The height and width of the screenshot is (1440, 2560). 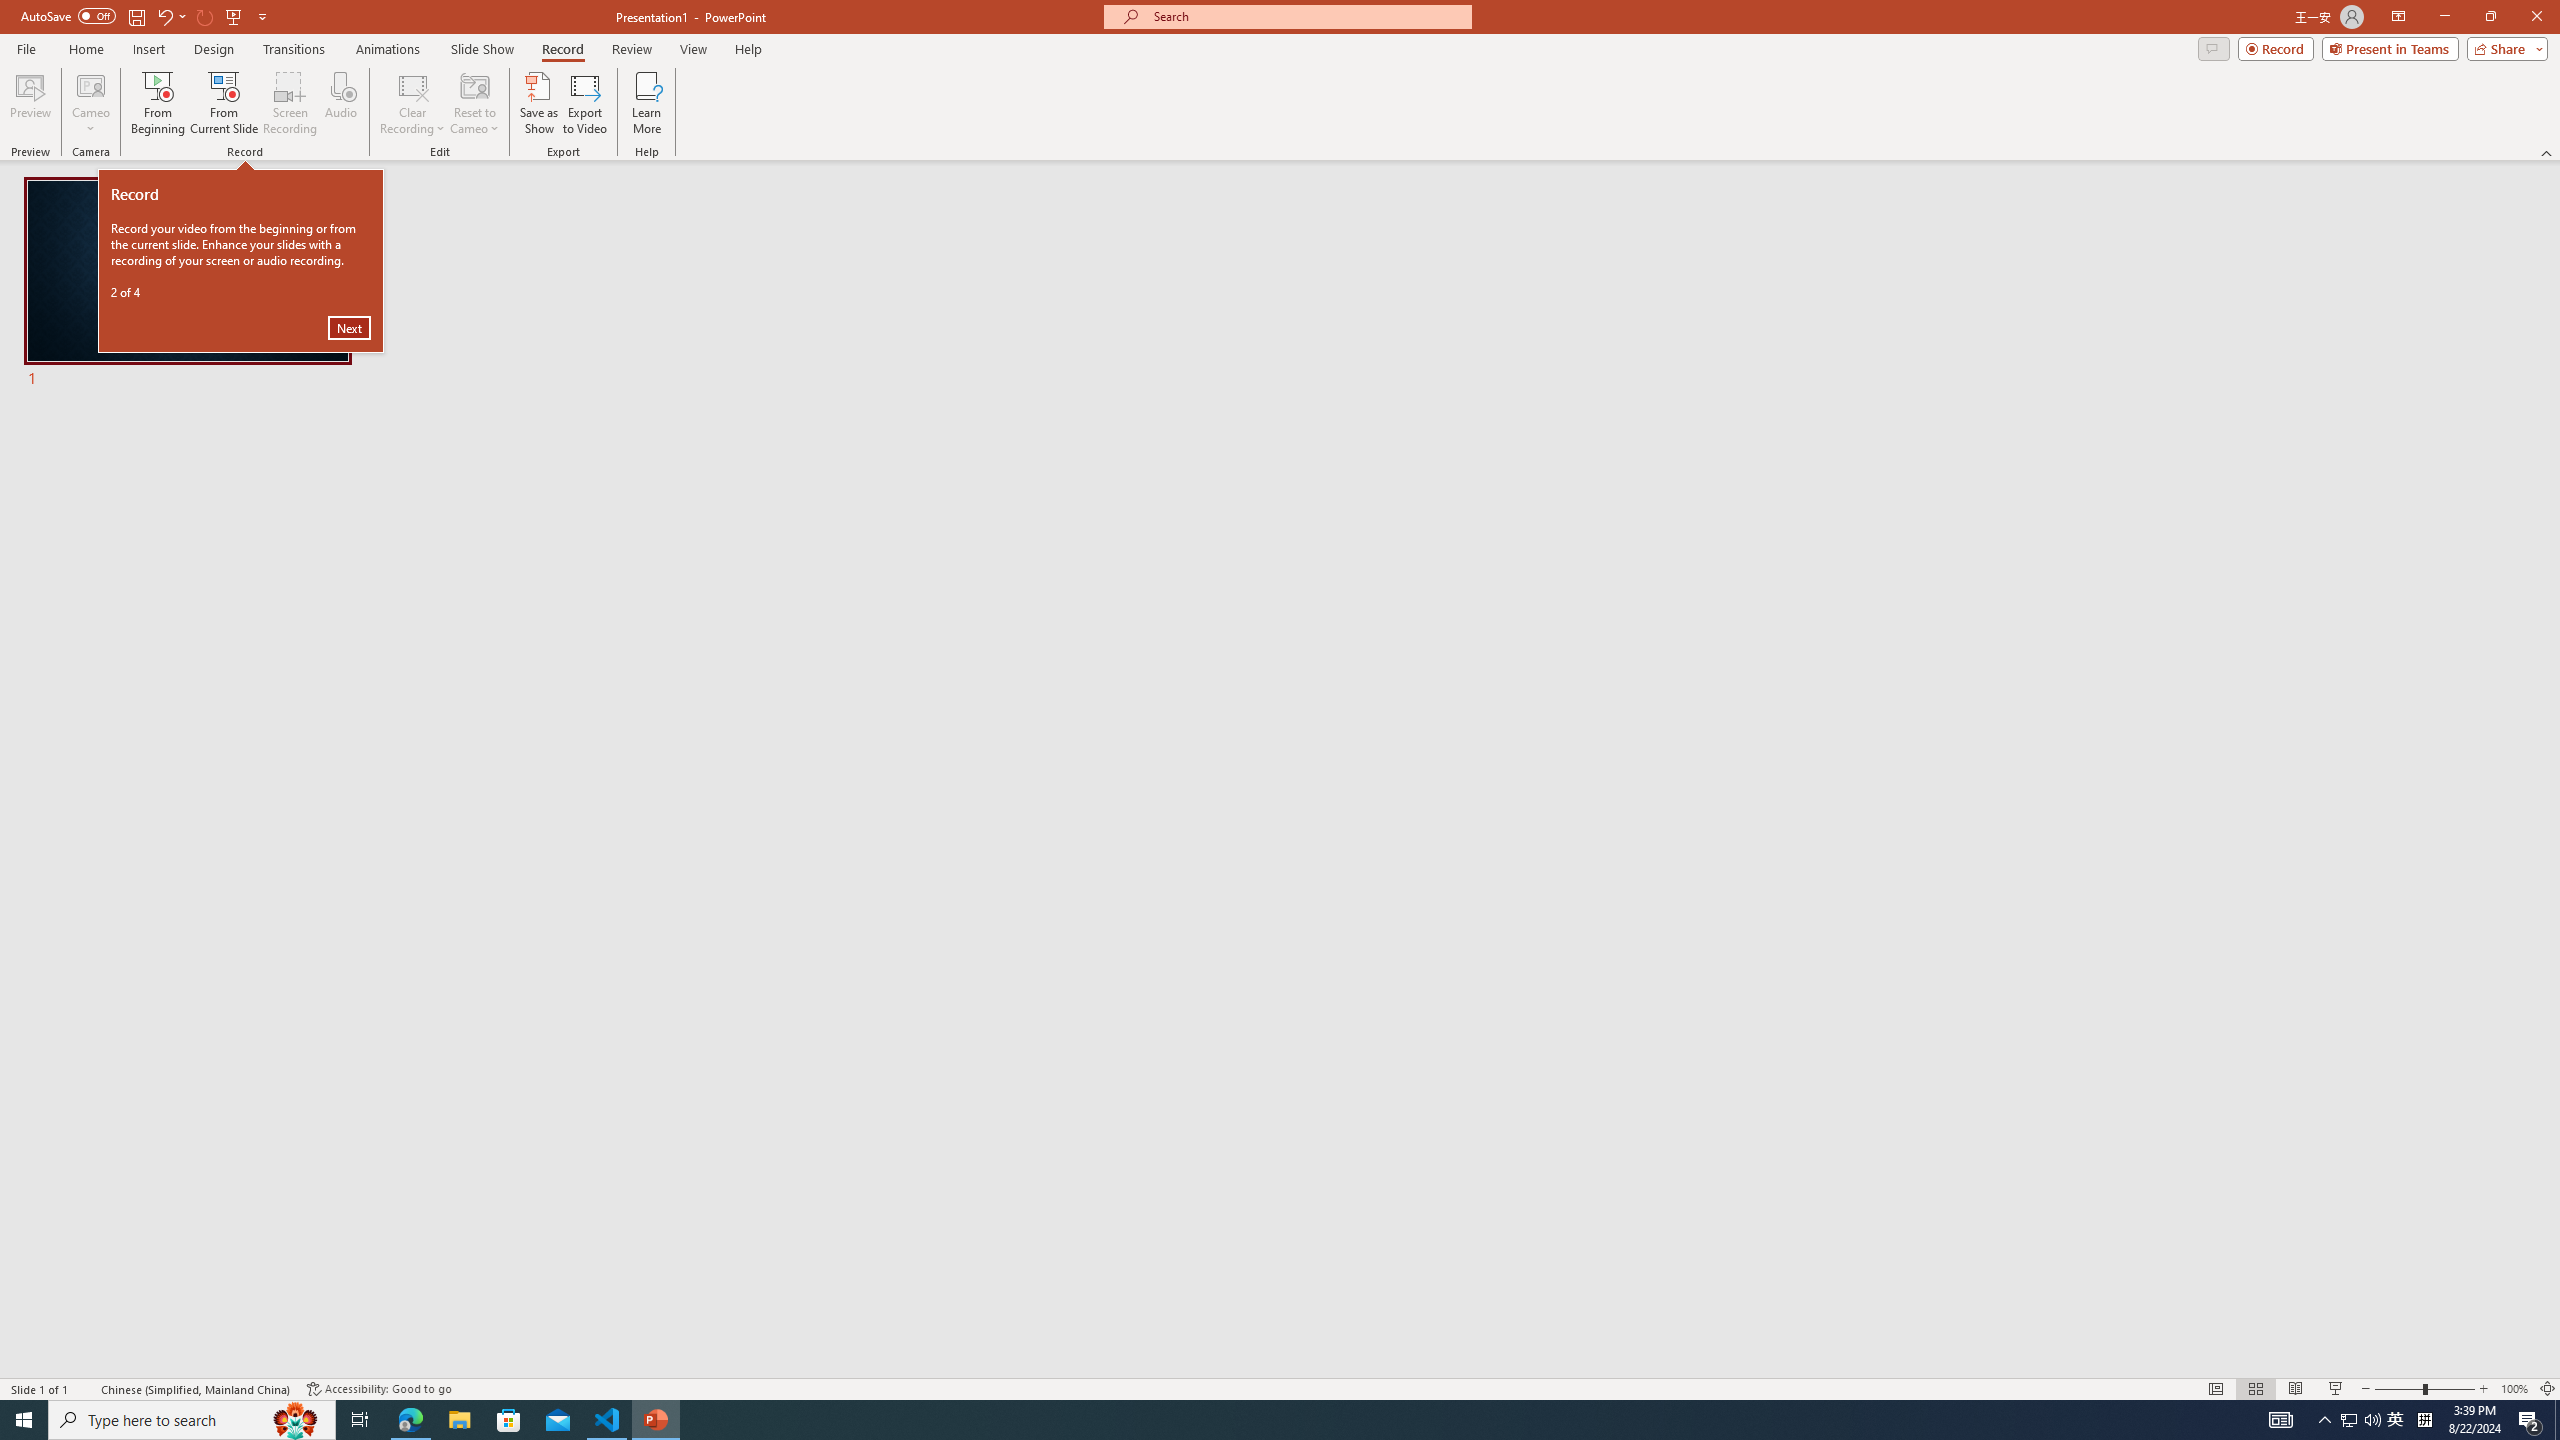 I want to click on Zoom to Fit , so click(x=2548, y=1389).